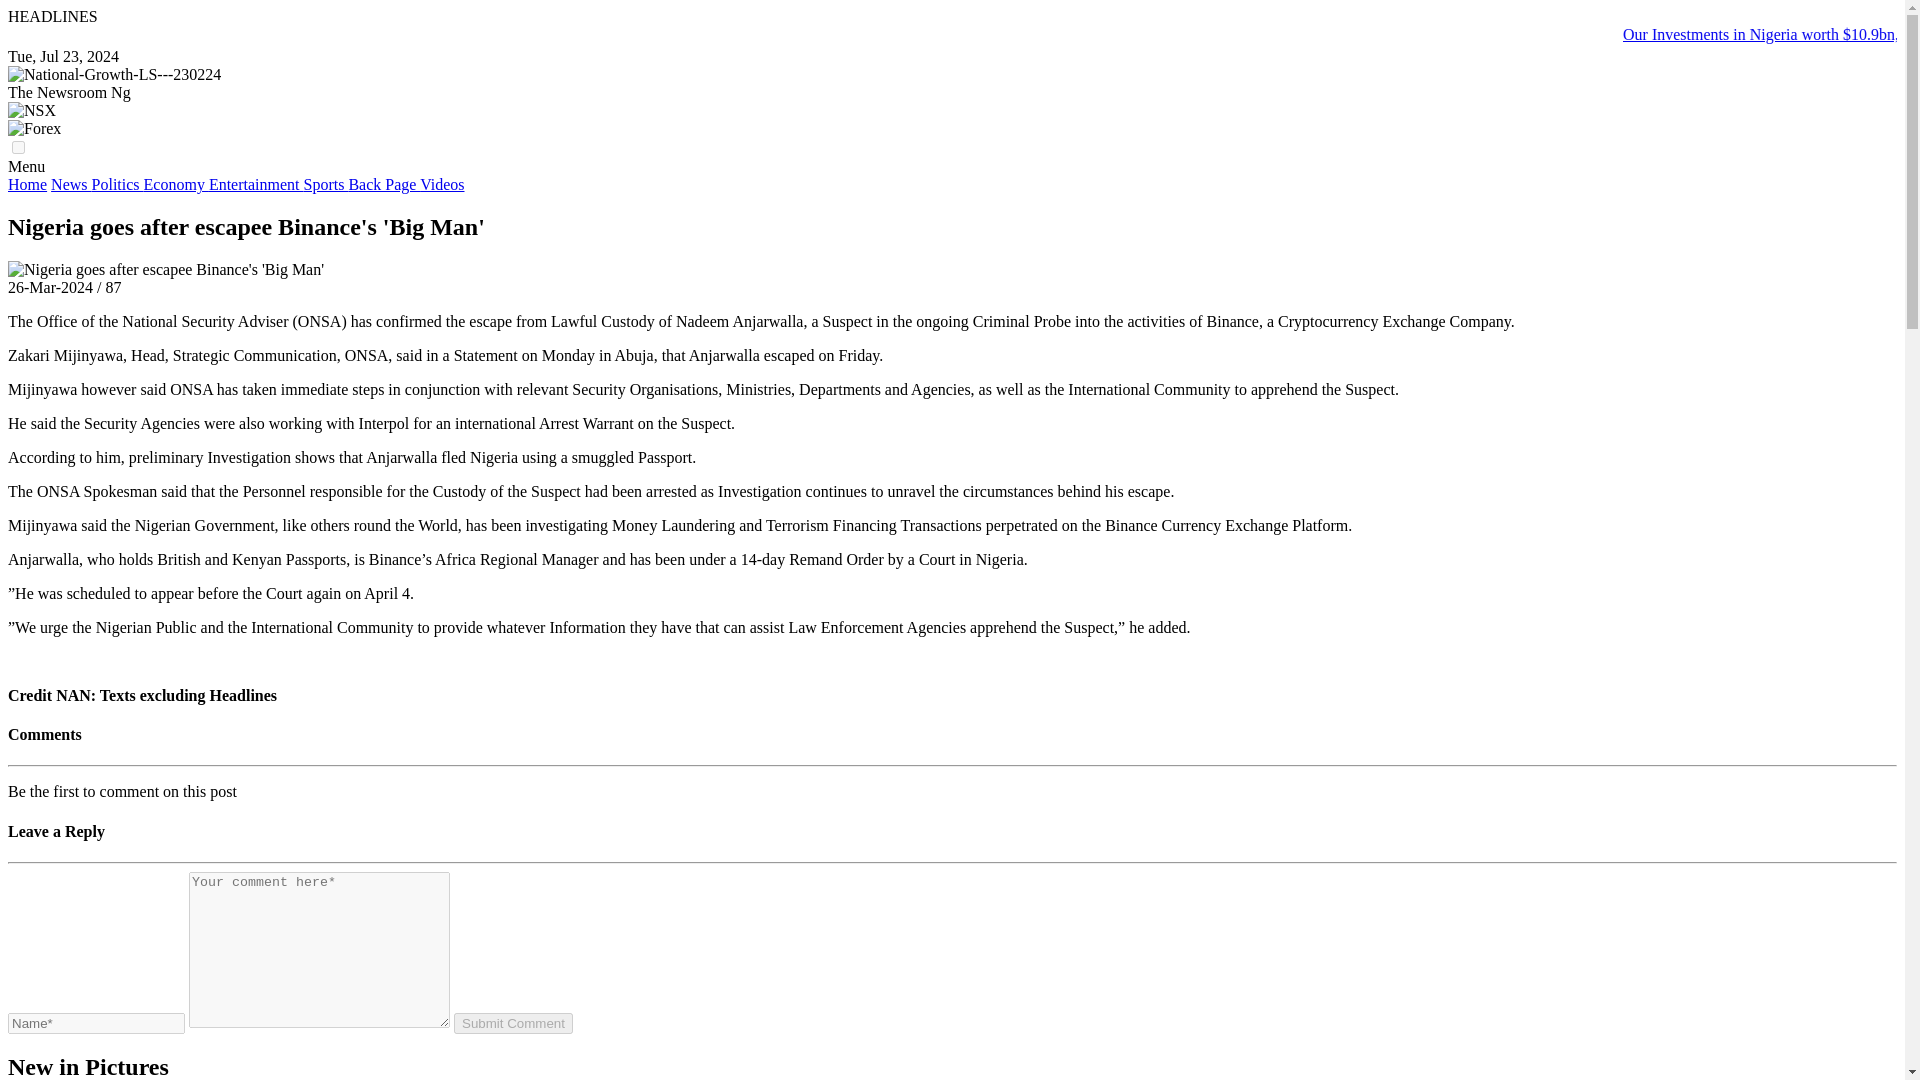 Image resolution: width=1920 pixels, height=1080 pixels. Describe the element at coordinates (256, 184) in the screenshot. I see `Entertainment` at that location.